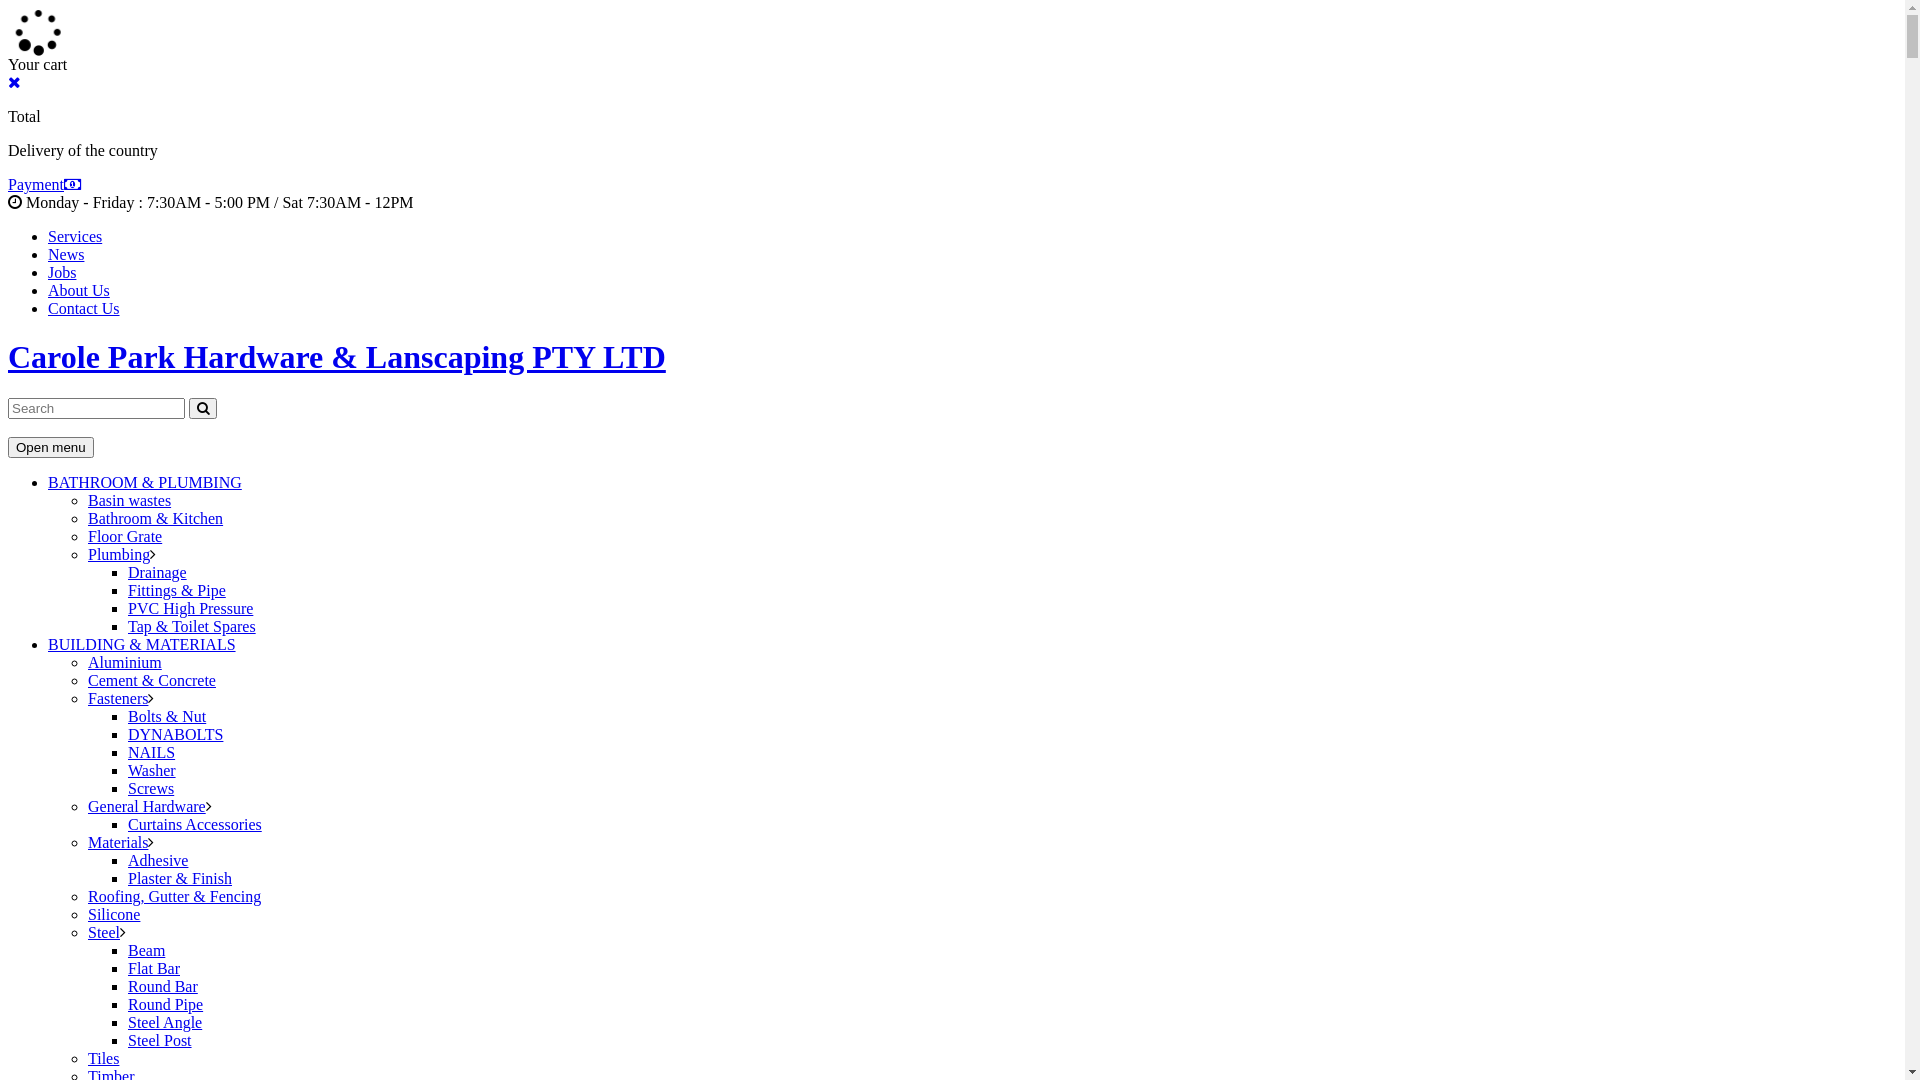  What do you see at coordinates (158, 860) in the screenshot?
I see `Adhesive` at bounding box center [158, 860].